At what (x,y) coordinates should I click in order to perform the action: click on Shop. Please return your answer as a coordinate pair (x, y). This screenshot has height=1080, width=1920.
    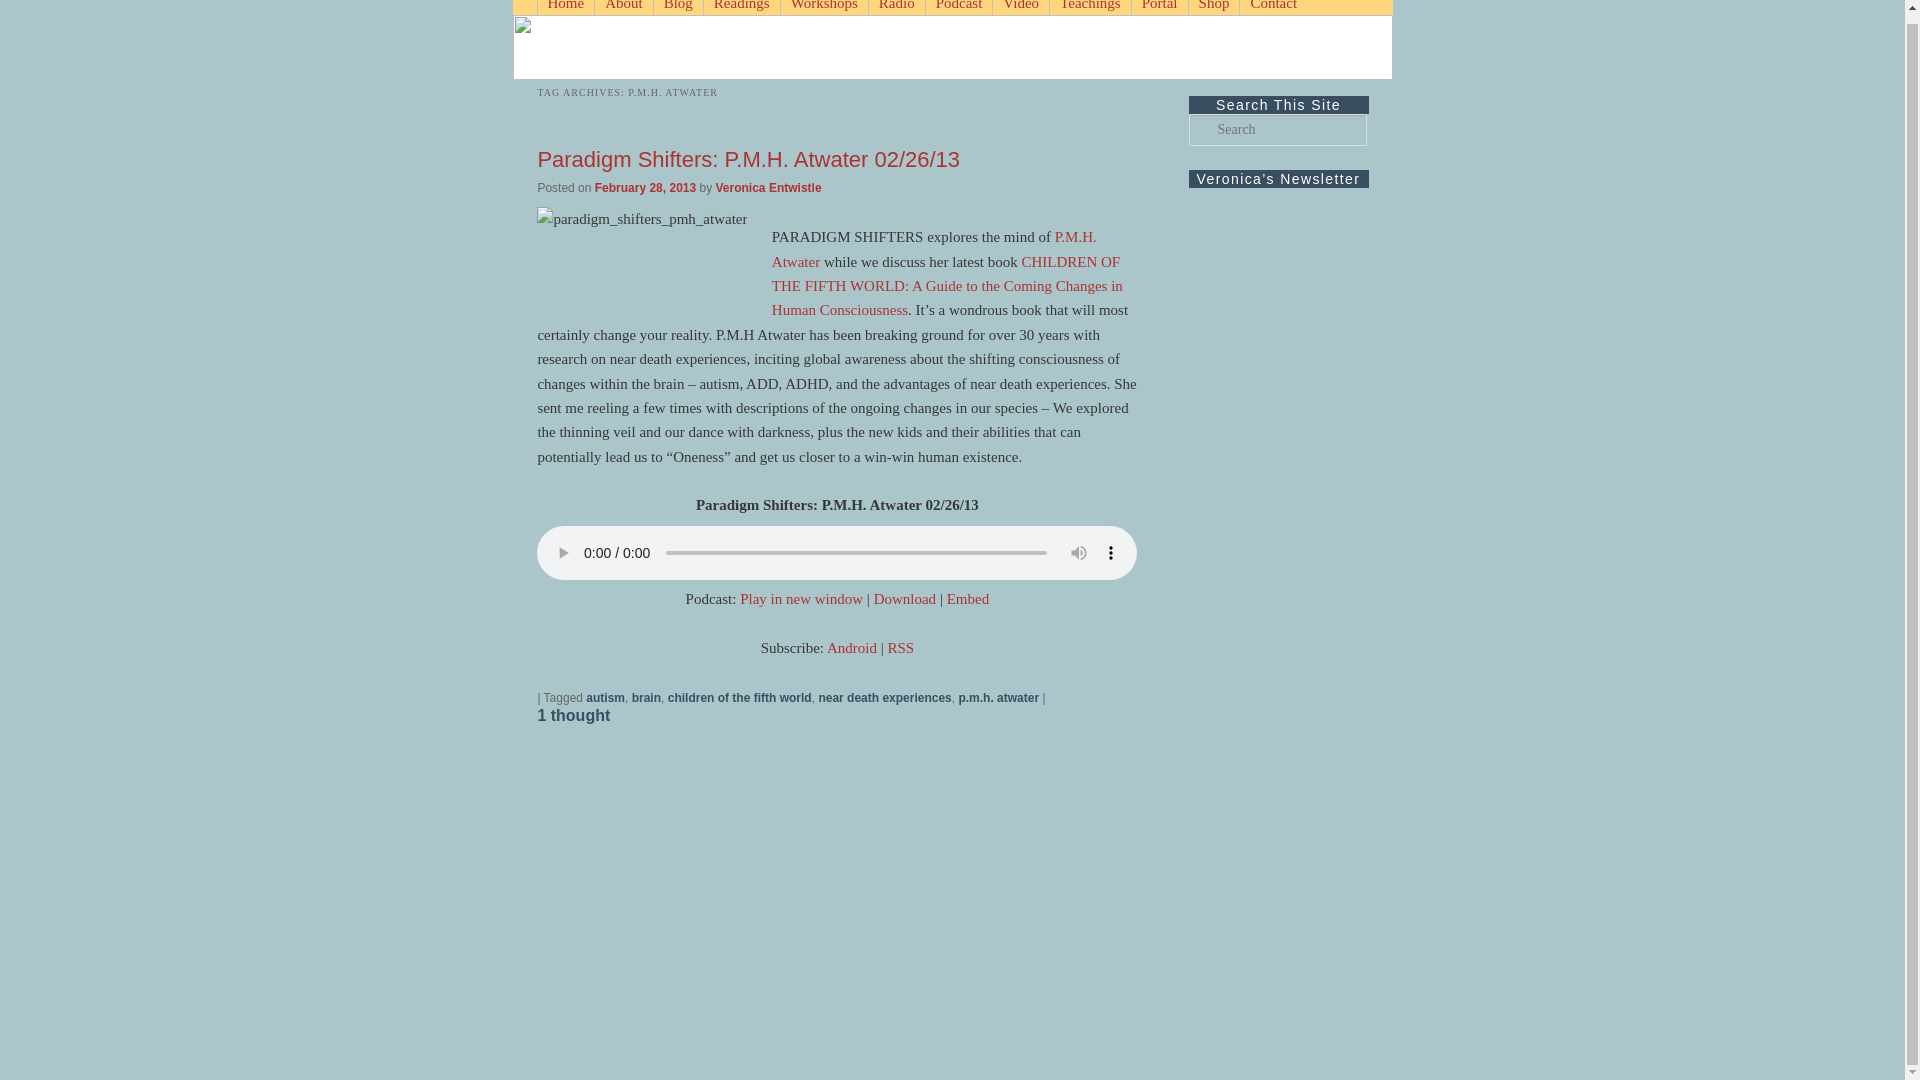
    Looking at the image, I should click on (1214, 8).